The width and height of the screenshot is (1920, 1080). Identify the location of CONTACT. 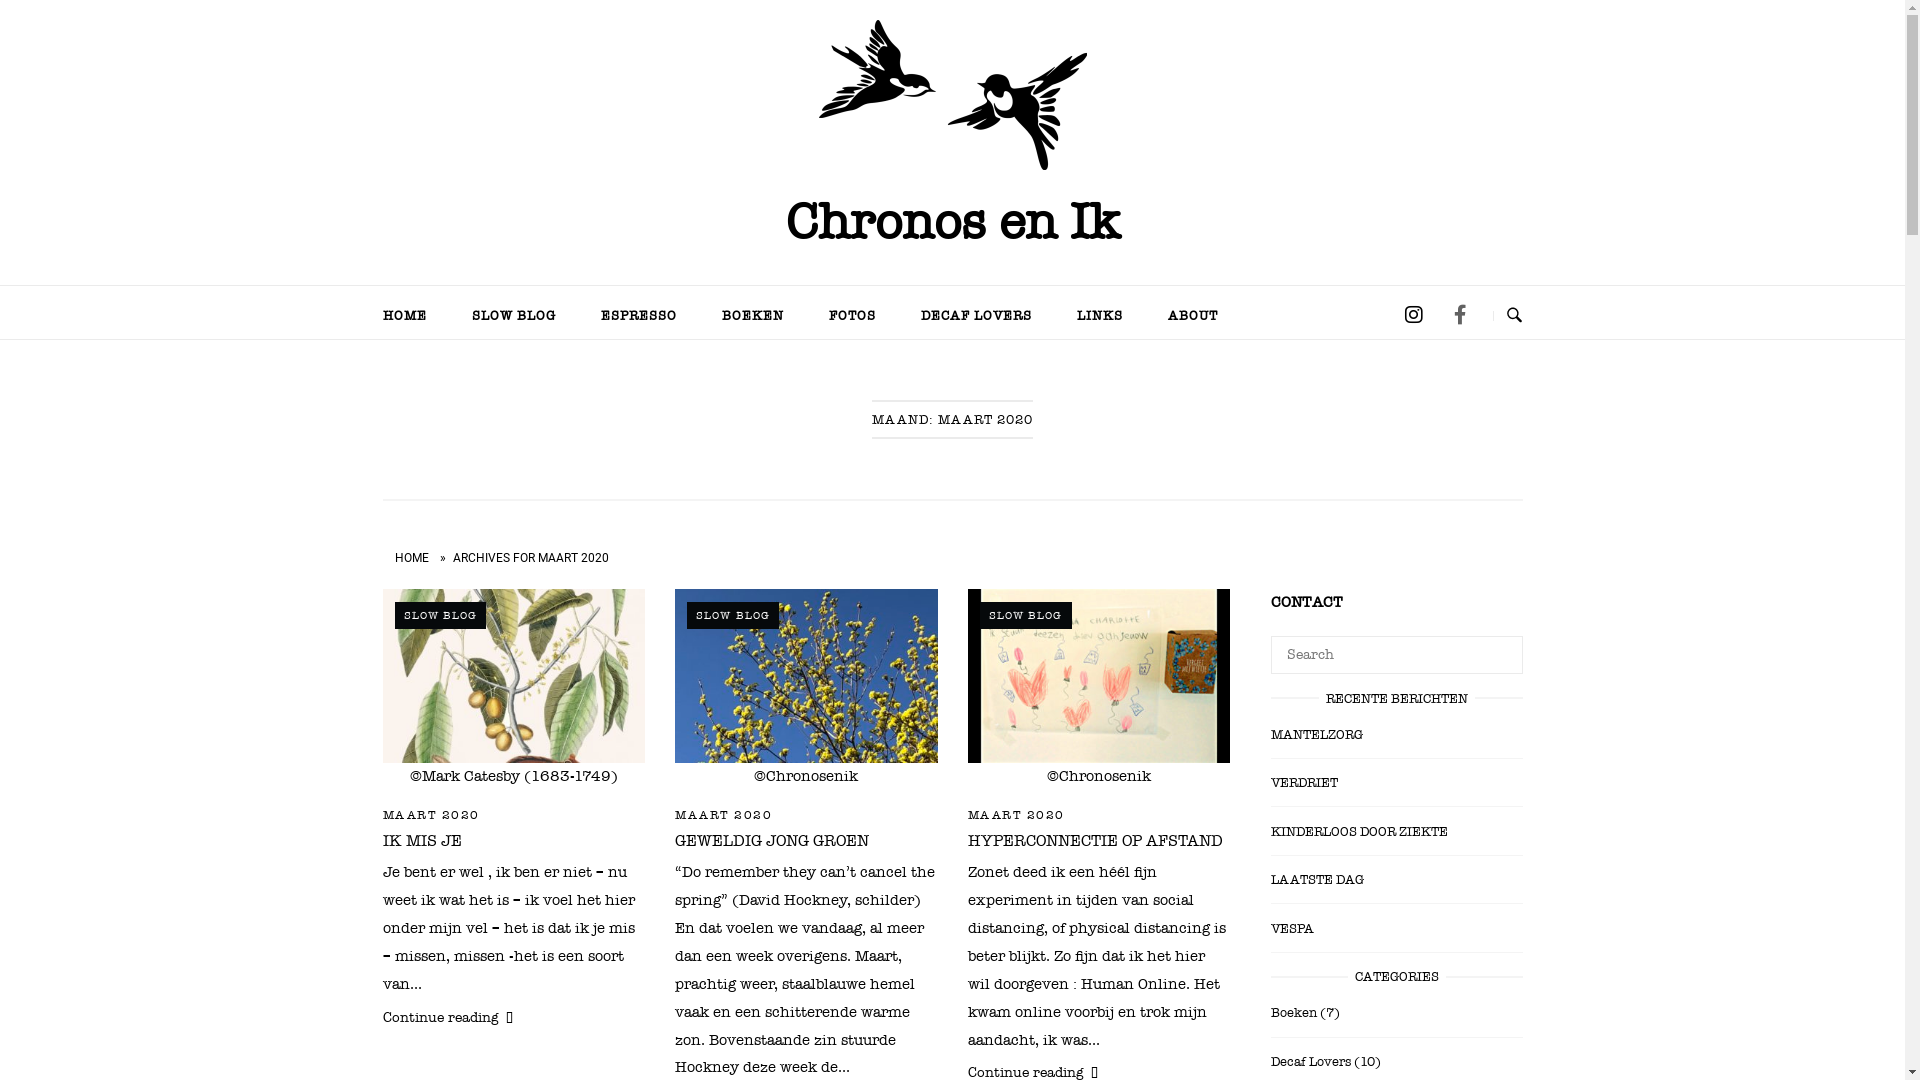
(1306, 602).